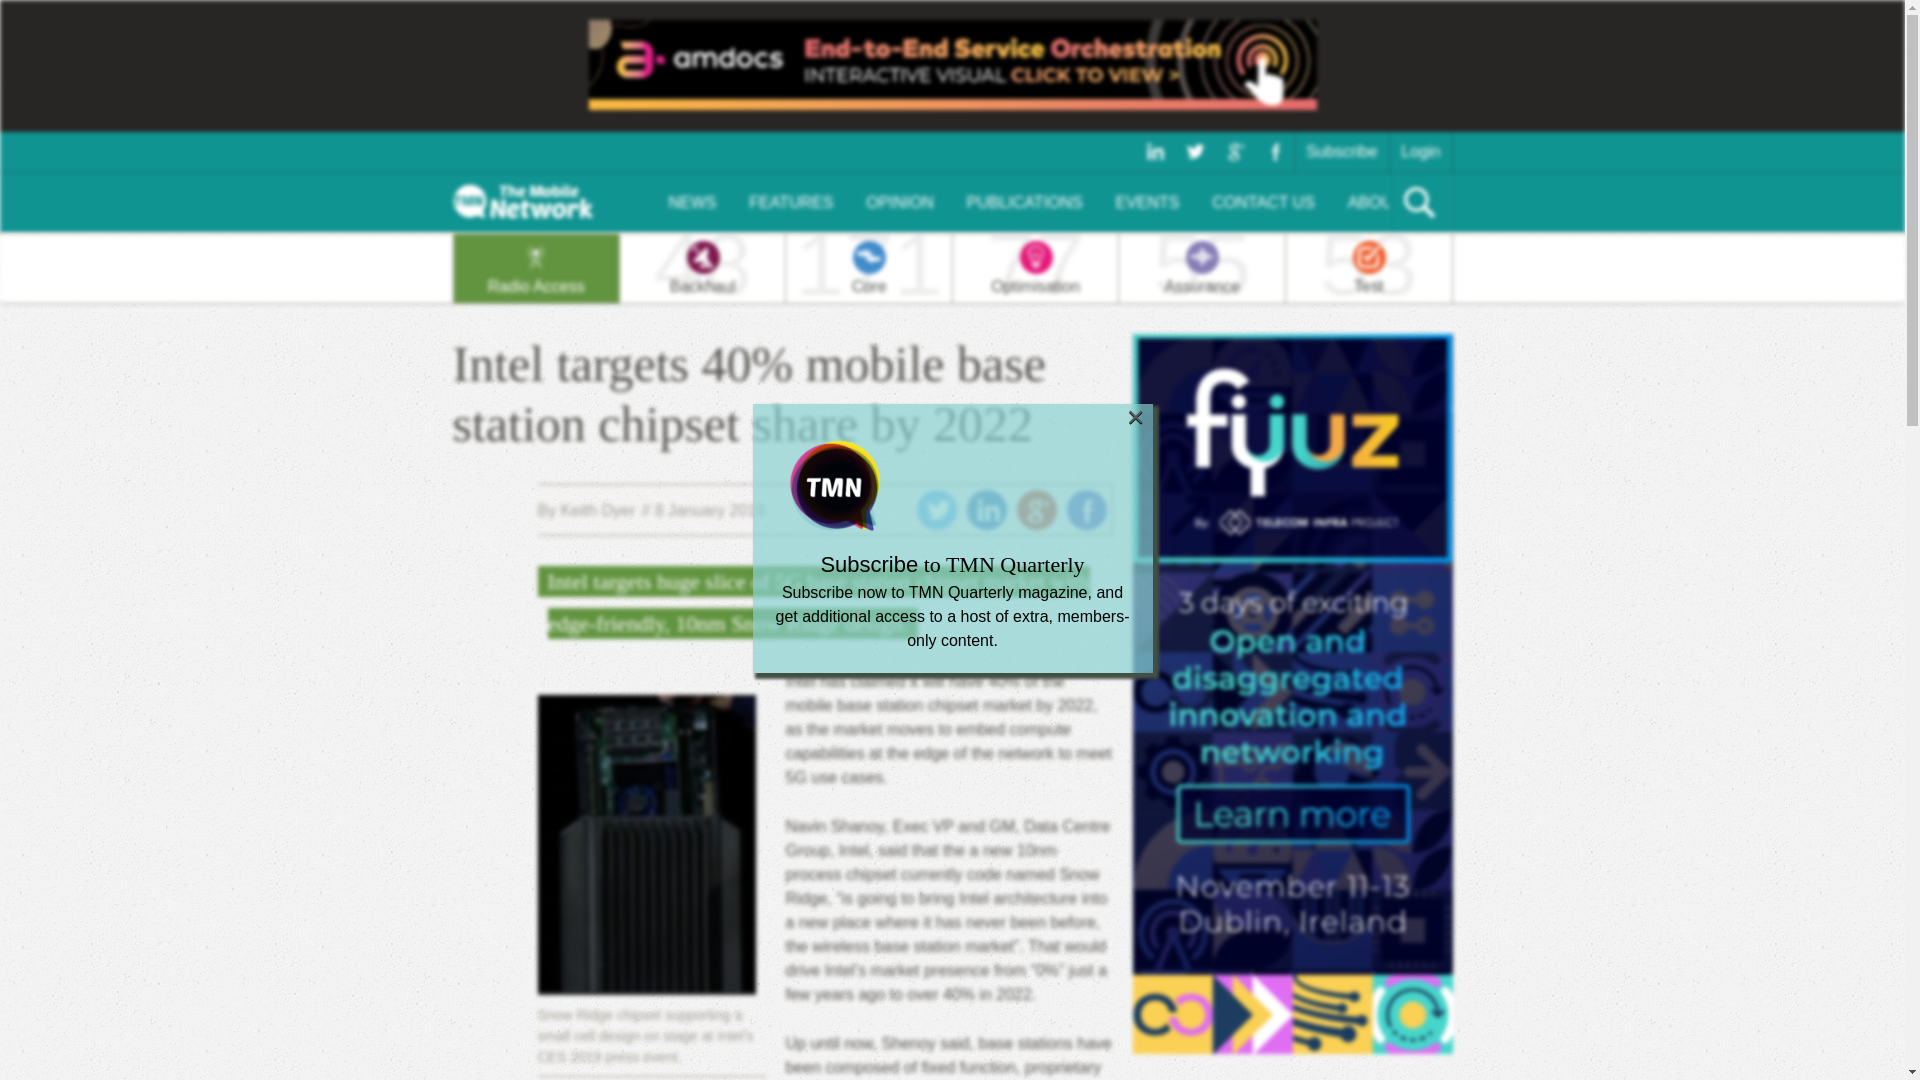 This screenshot has width=1920, height=1080. What do you see at coordinates (586, 510) in the screenshot?
I see `LinkedIn` at bounding box center [586, 510].